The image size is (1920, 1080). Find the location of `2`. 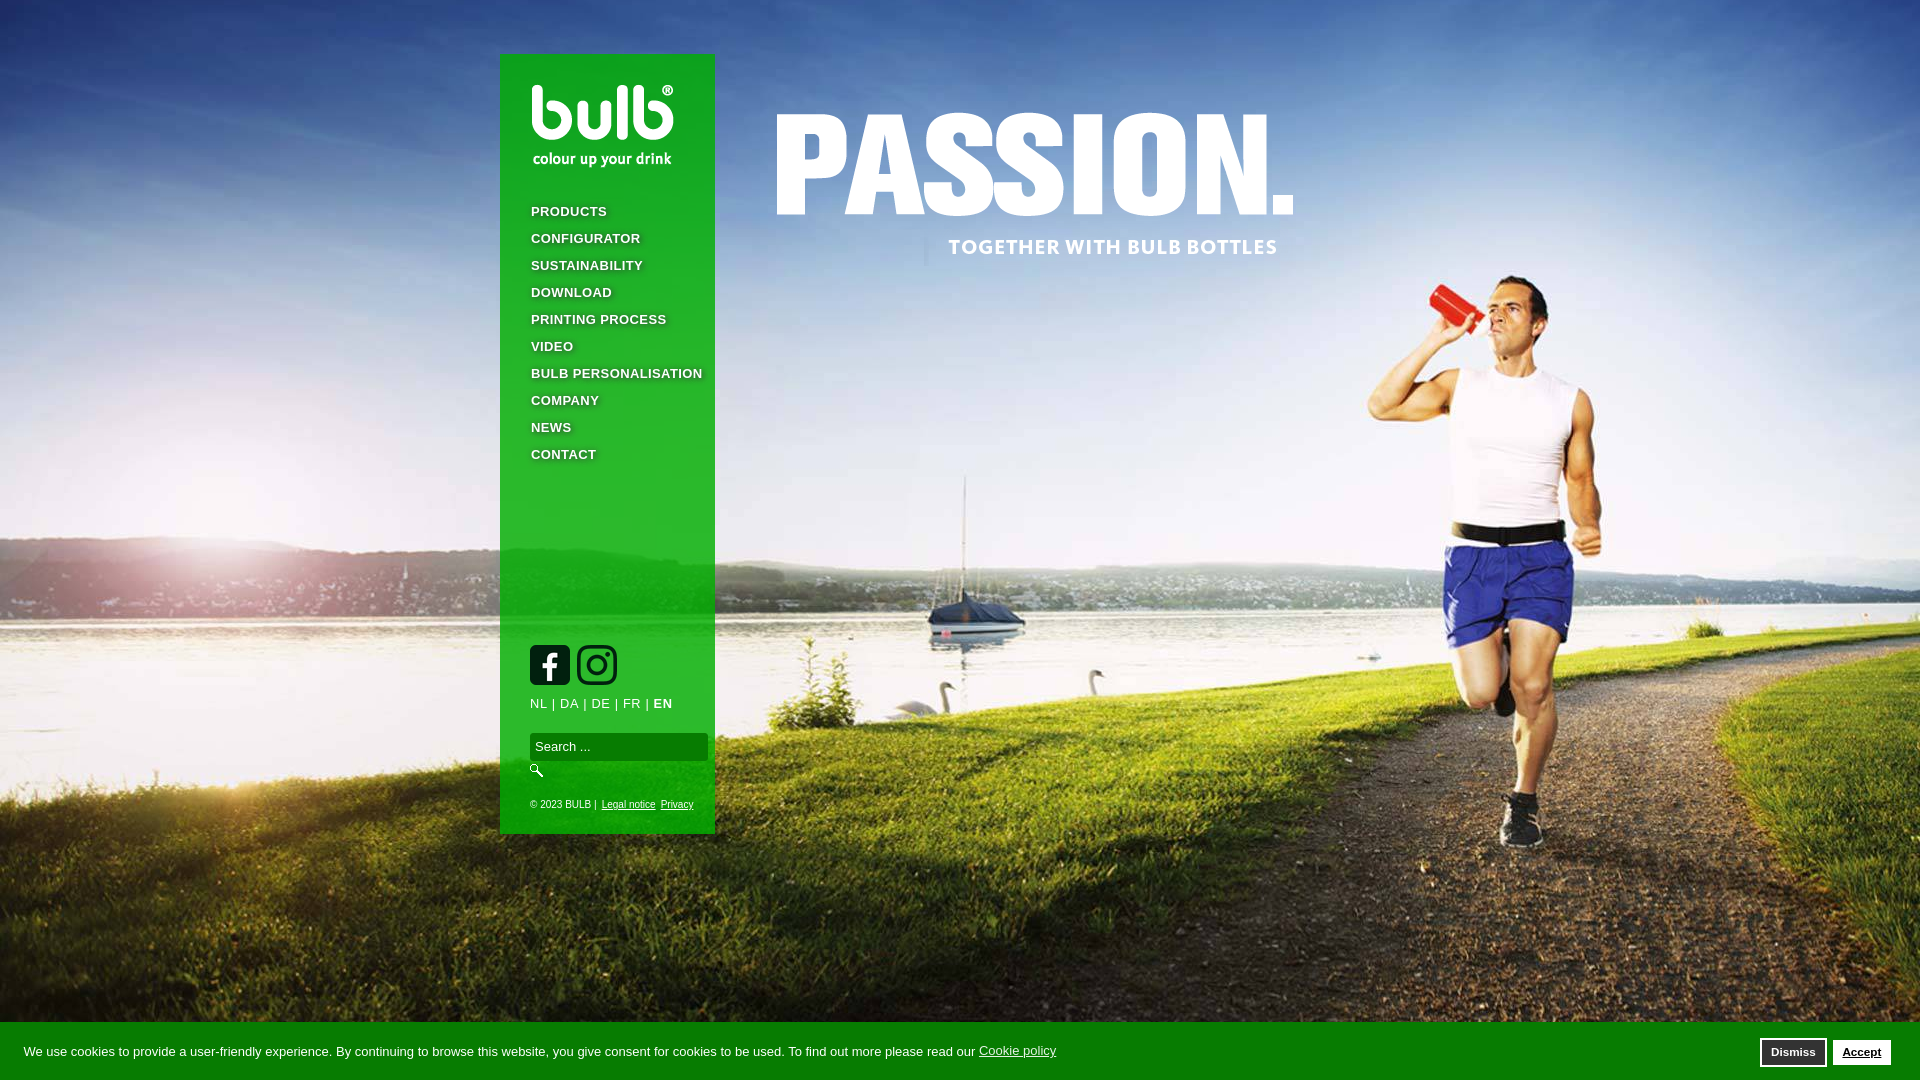

2 is located at coordinates (960, 1045).